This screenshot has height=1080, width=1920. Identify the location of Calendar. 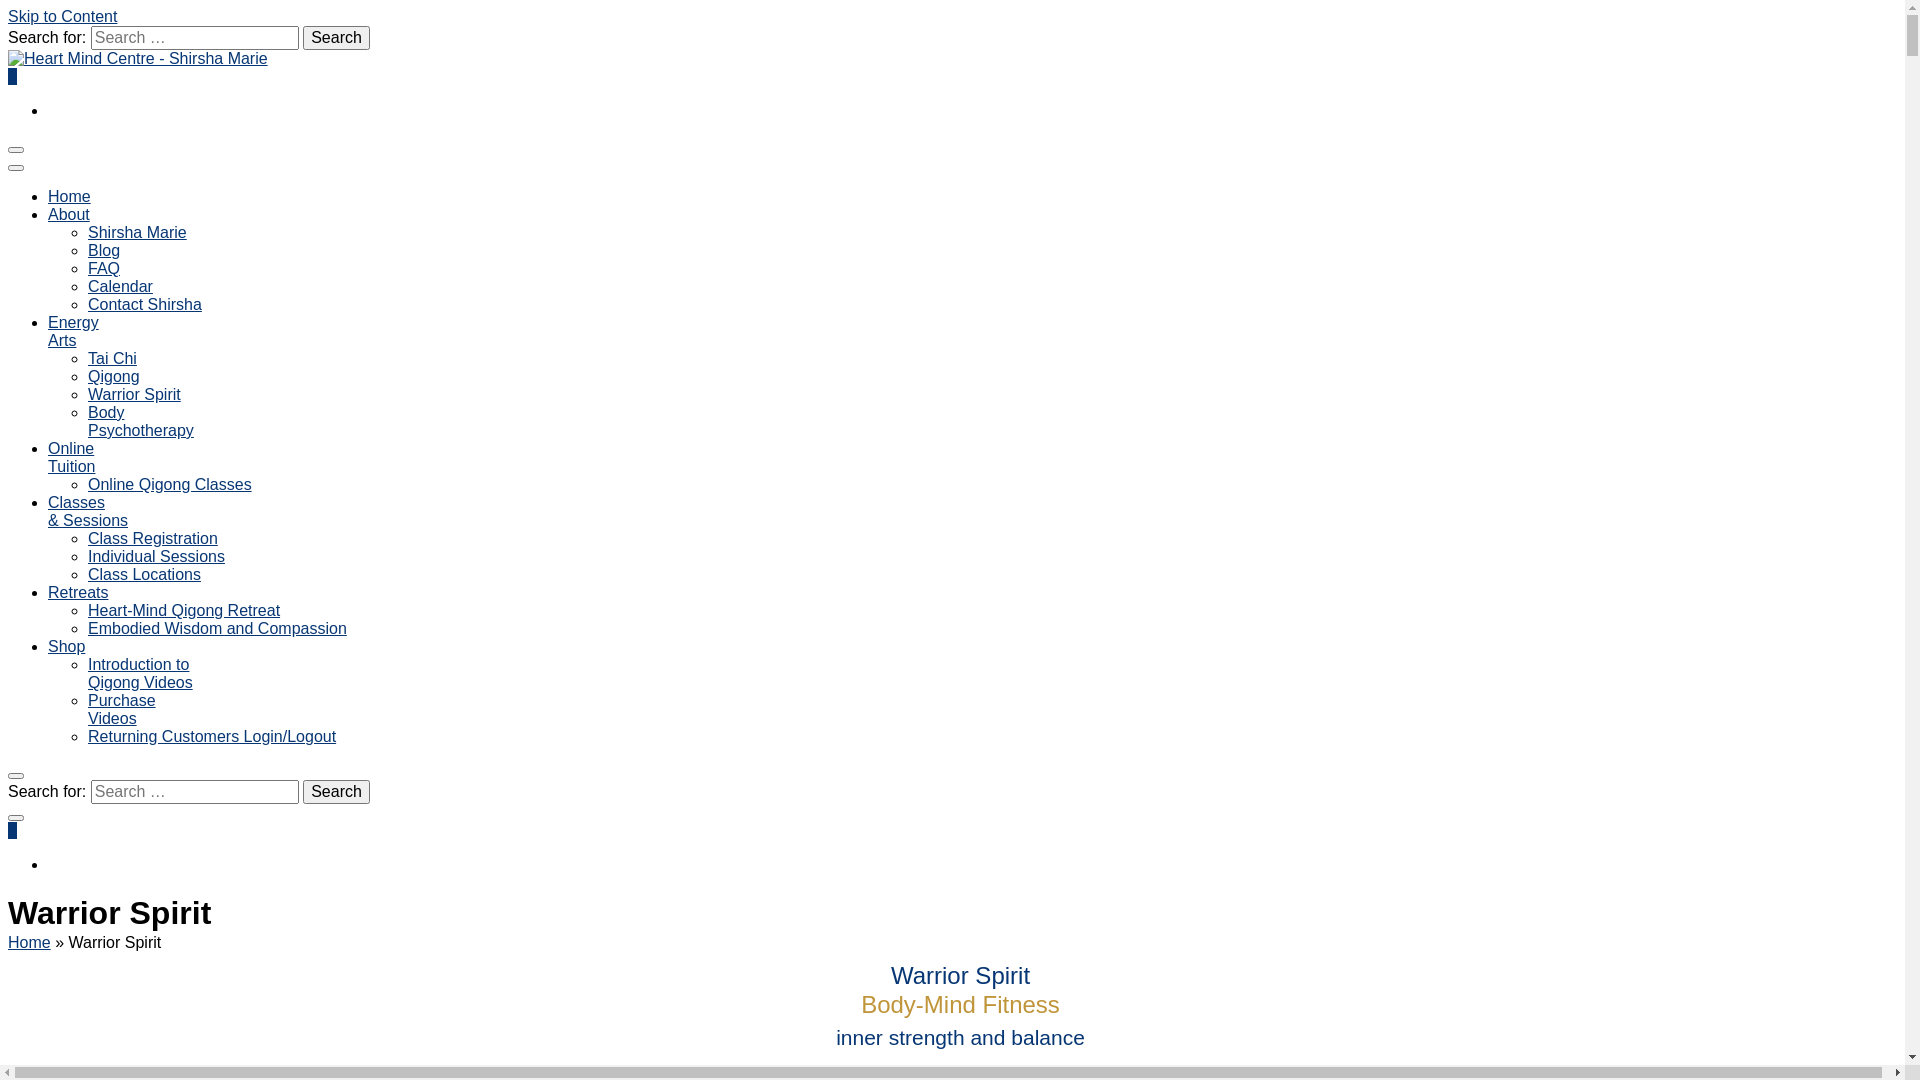
(120, 286).